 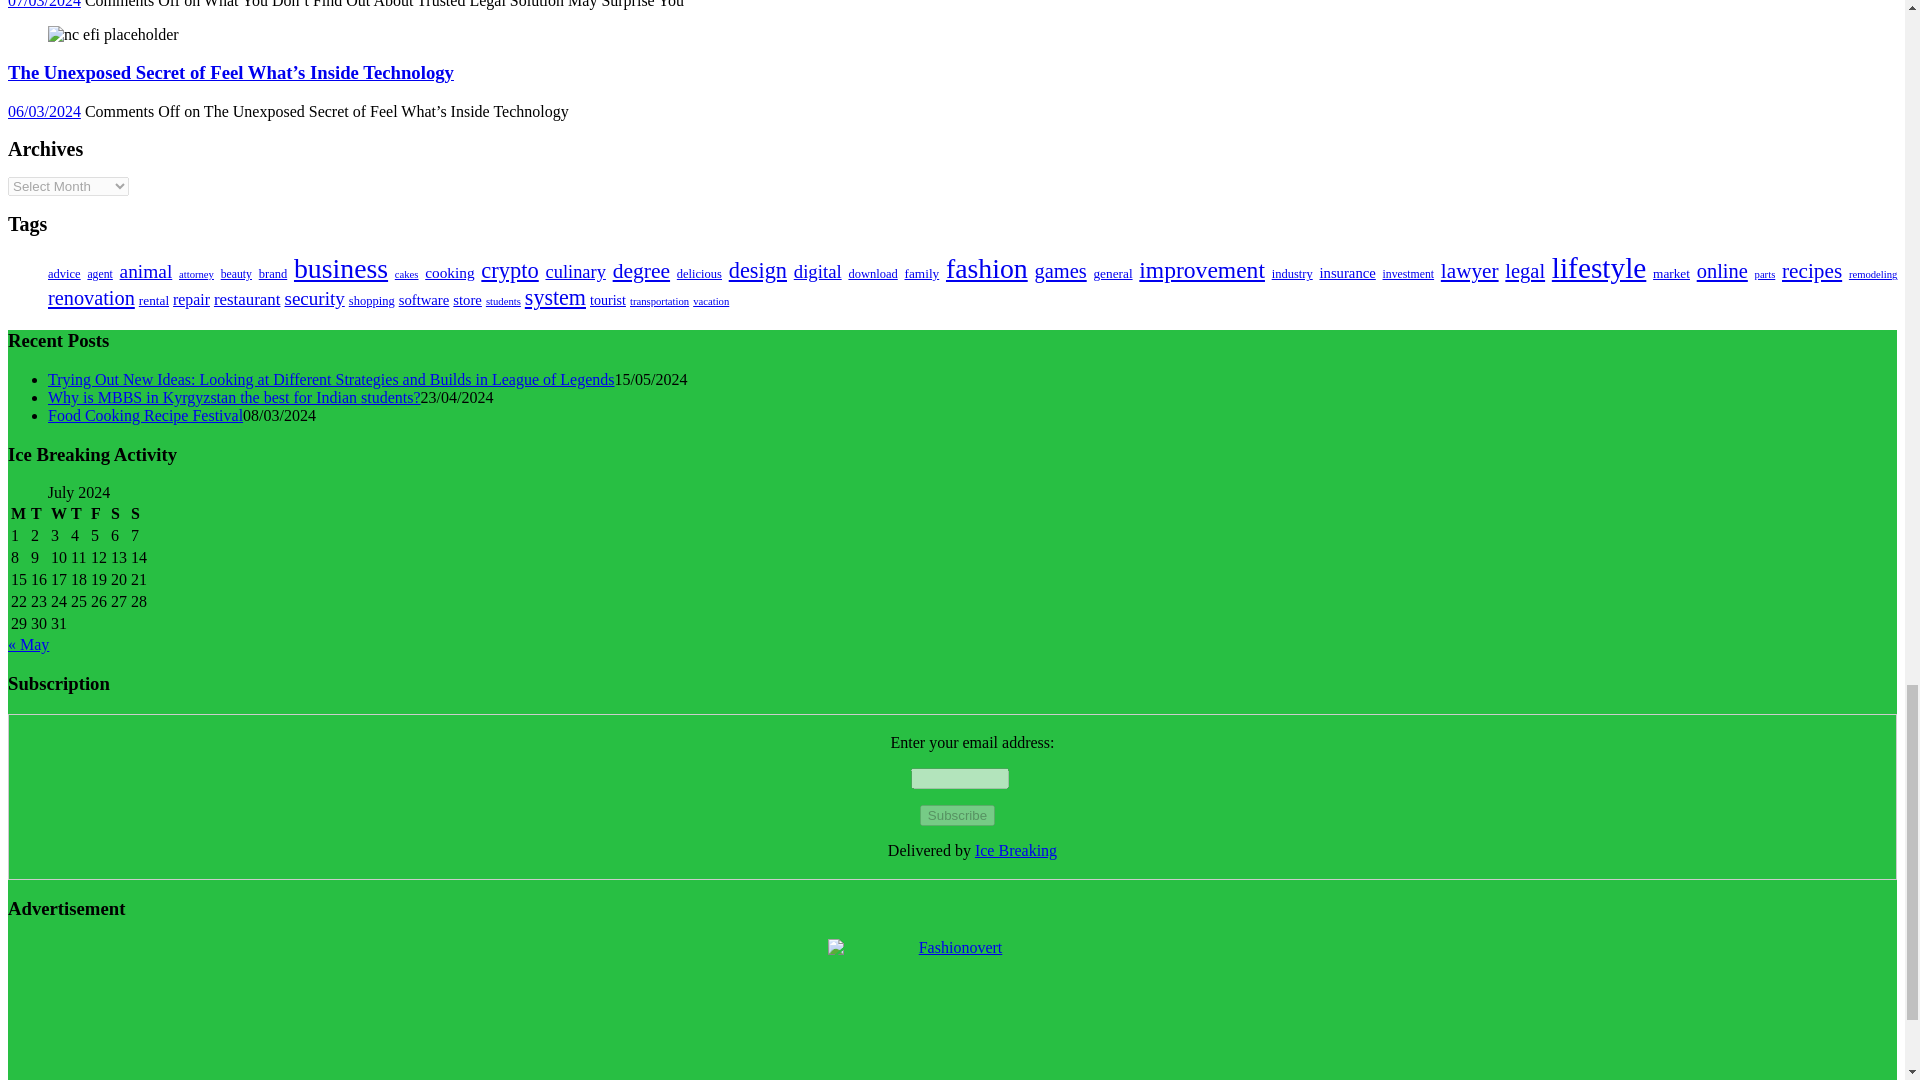 I want to click on Saturday, so click(x=118, y=514).